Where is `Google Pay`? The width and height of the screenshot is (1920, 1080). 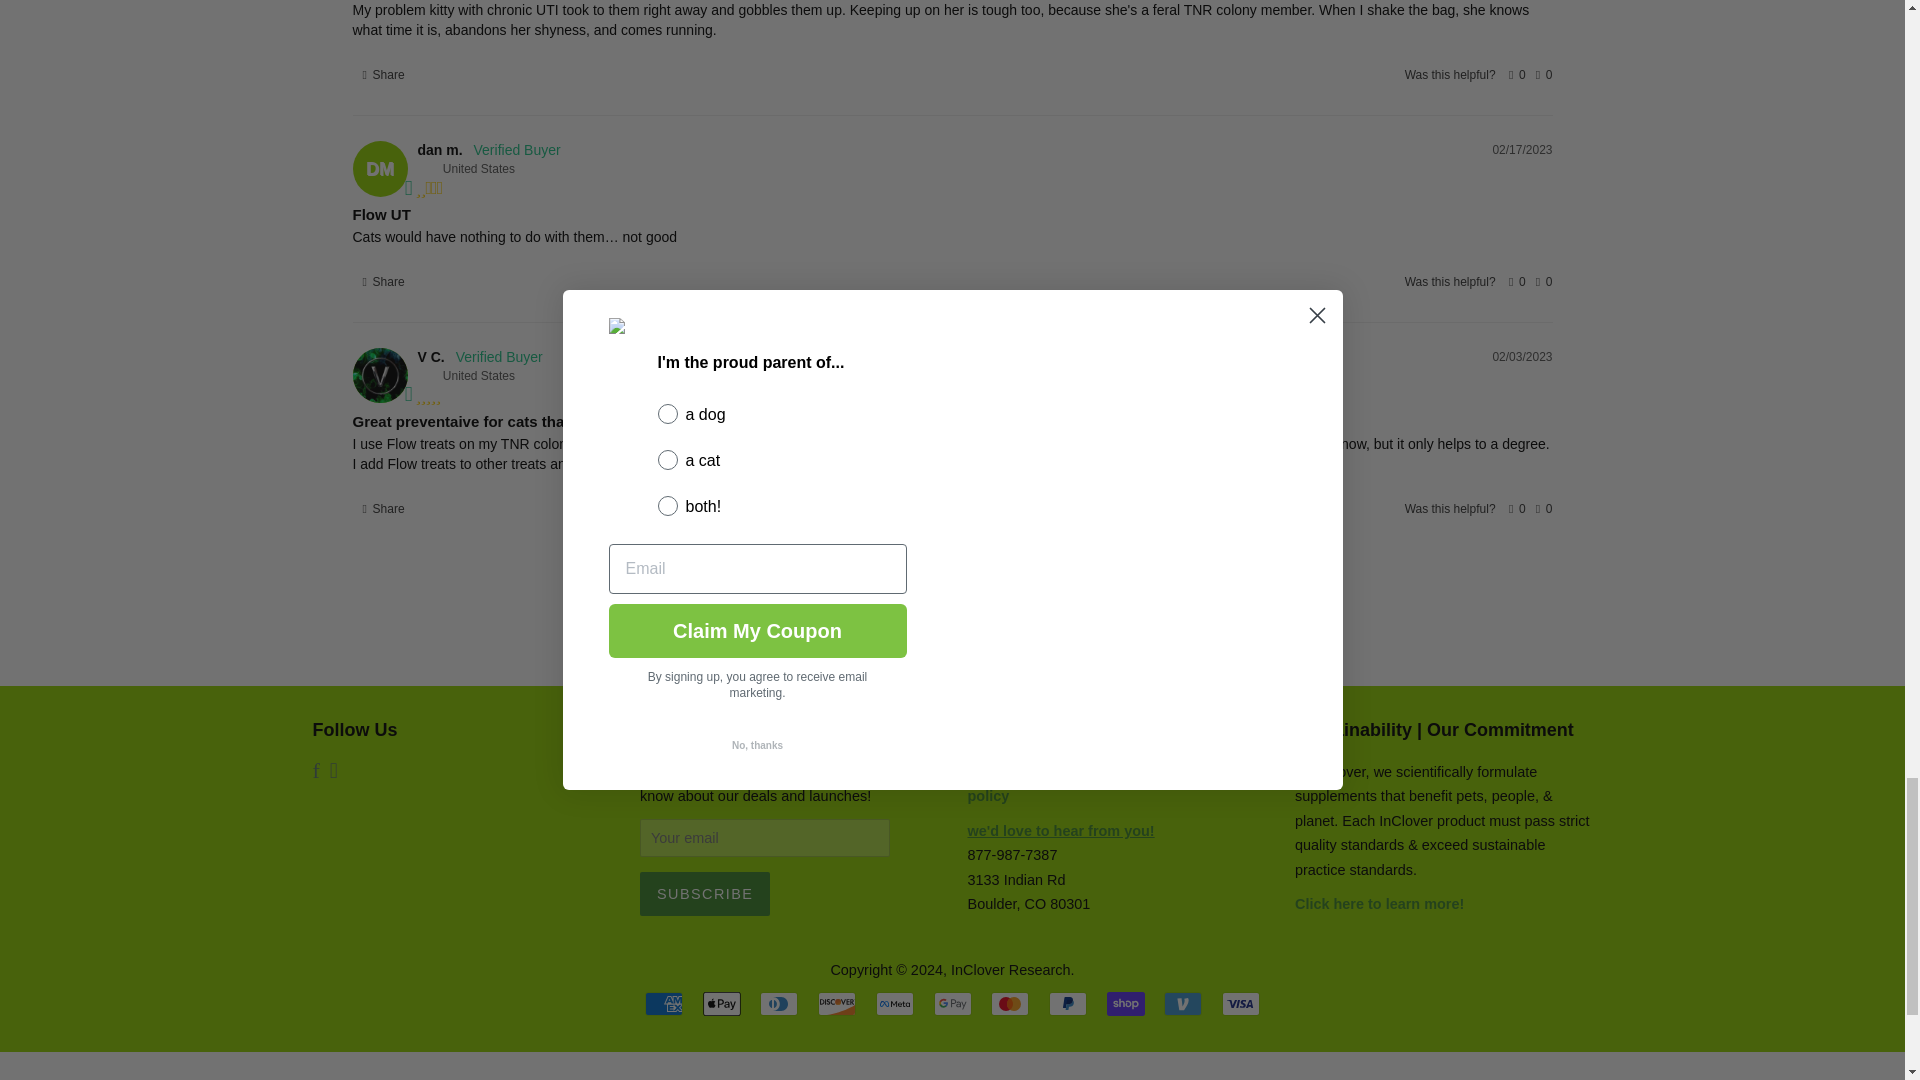
Google Pay is located at coordinates (952, 1004).